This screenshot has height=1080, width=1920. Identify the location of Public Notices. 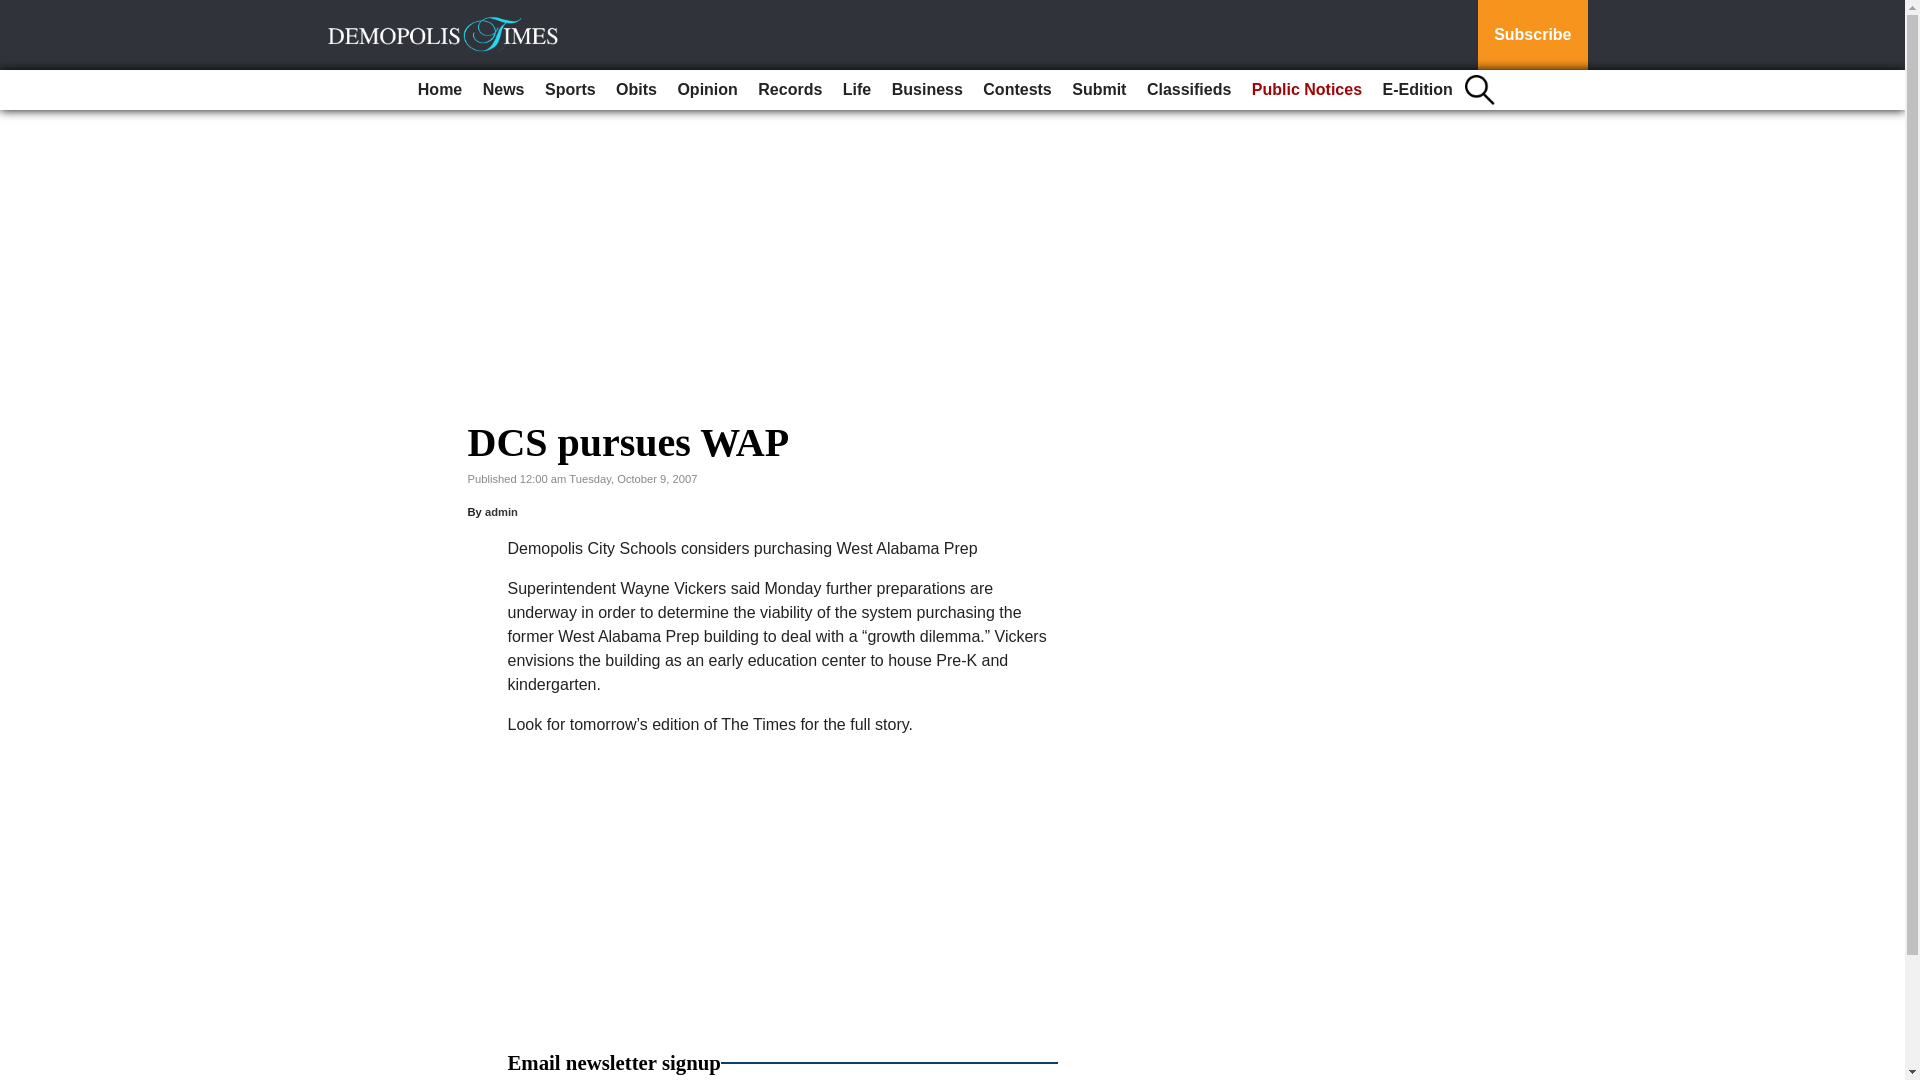
(1307, 90).